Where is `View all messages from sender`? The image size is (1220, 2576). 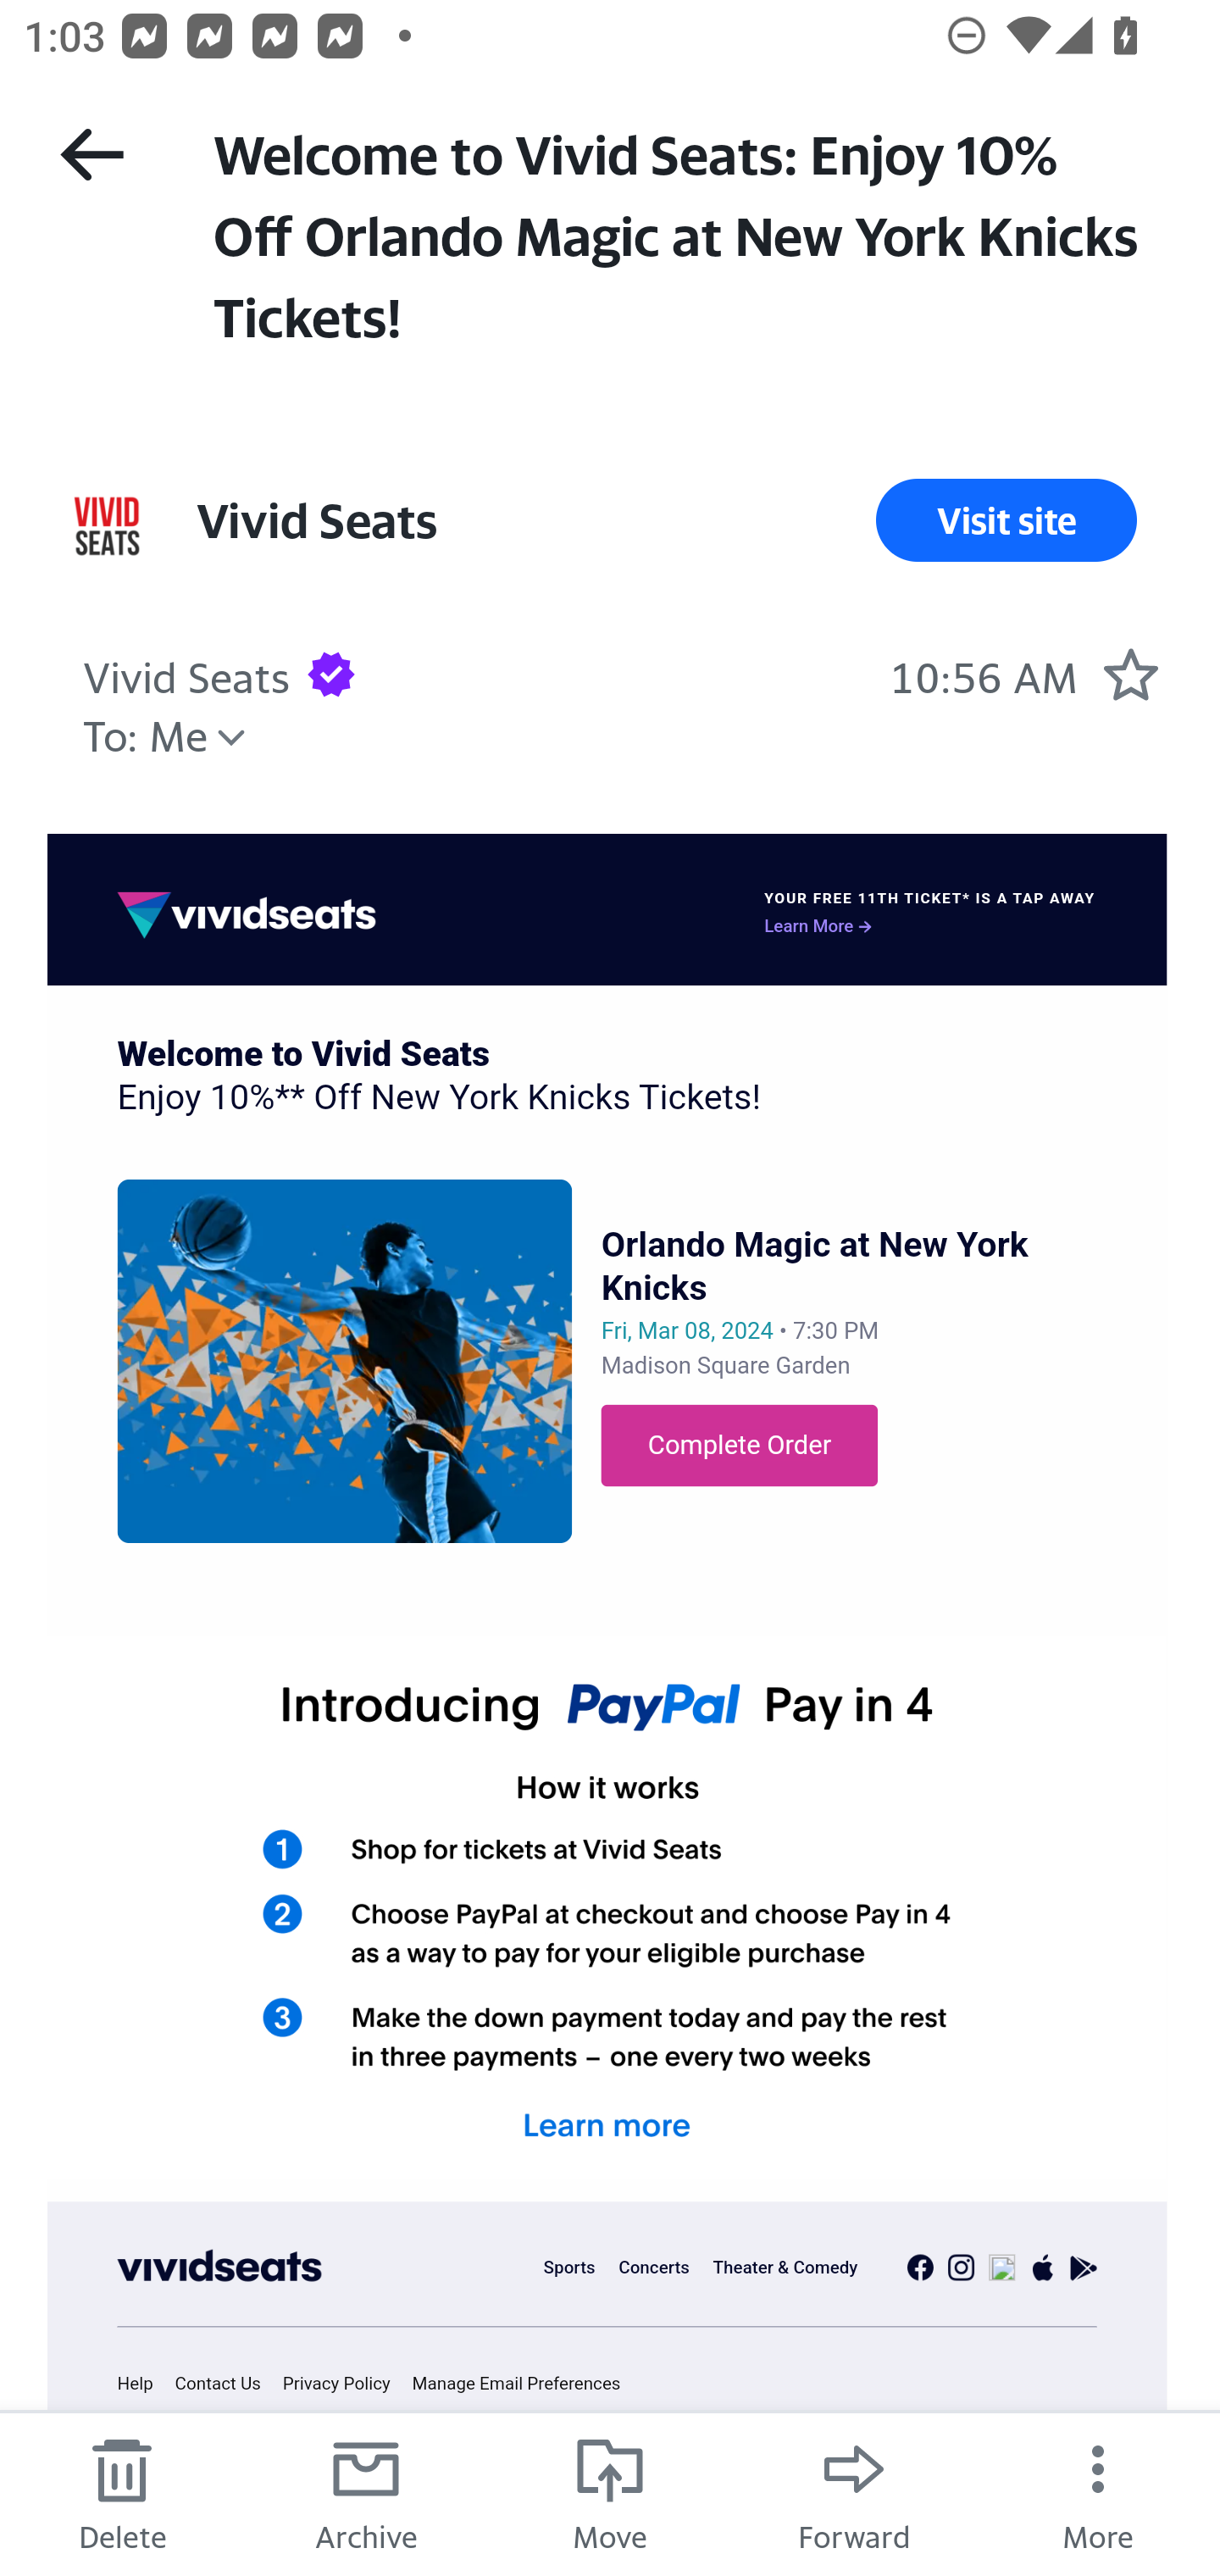 View all messages from sender is located at coordinates (107, 526).